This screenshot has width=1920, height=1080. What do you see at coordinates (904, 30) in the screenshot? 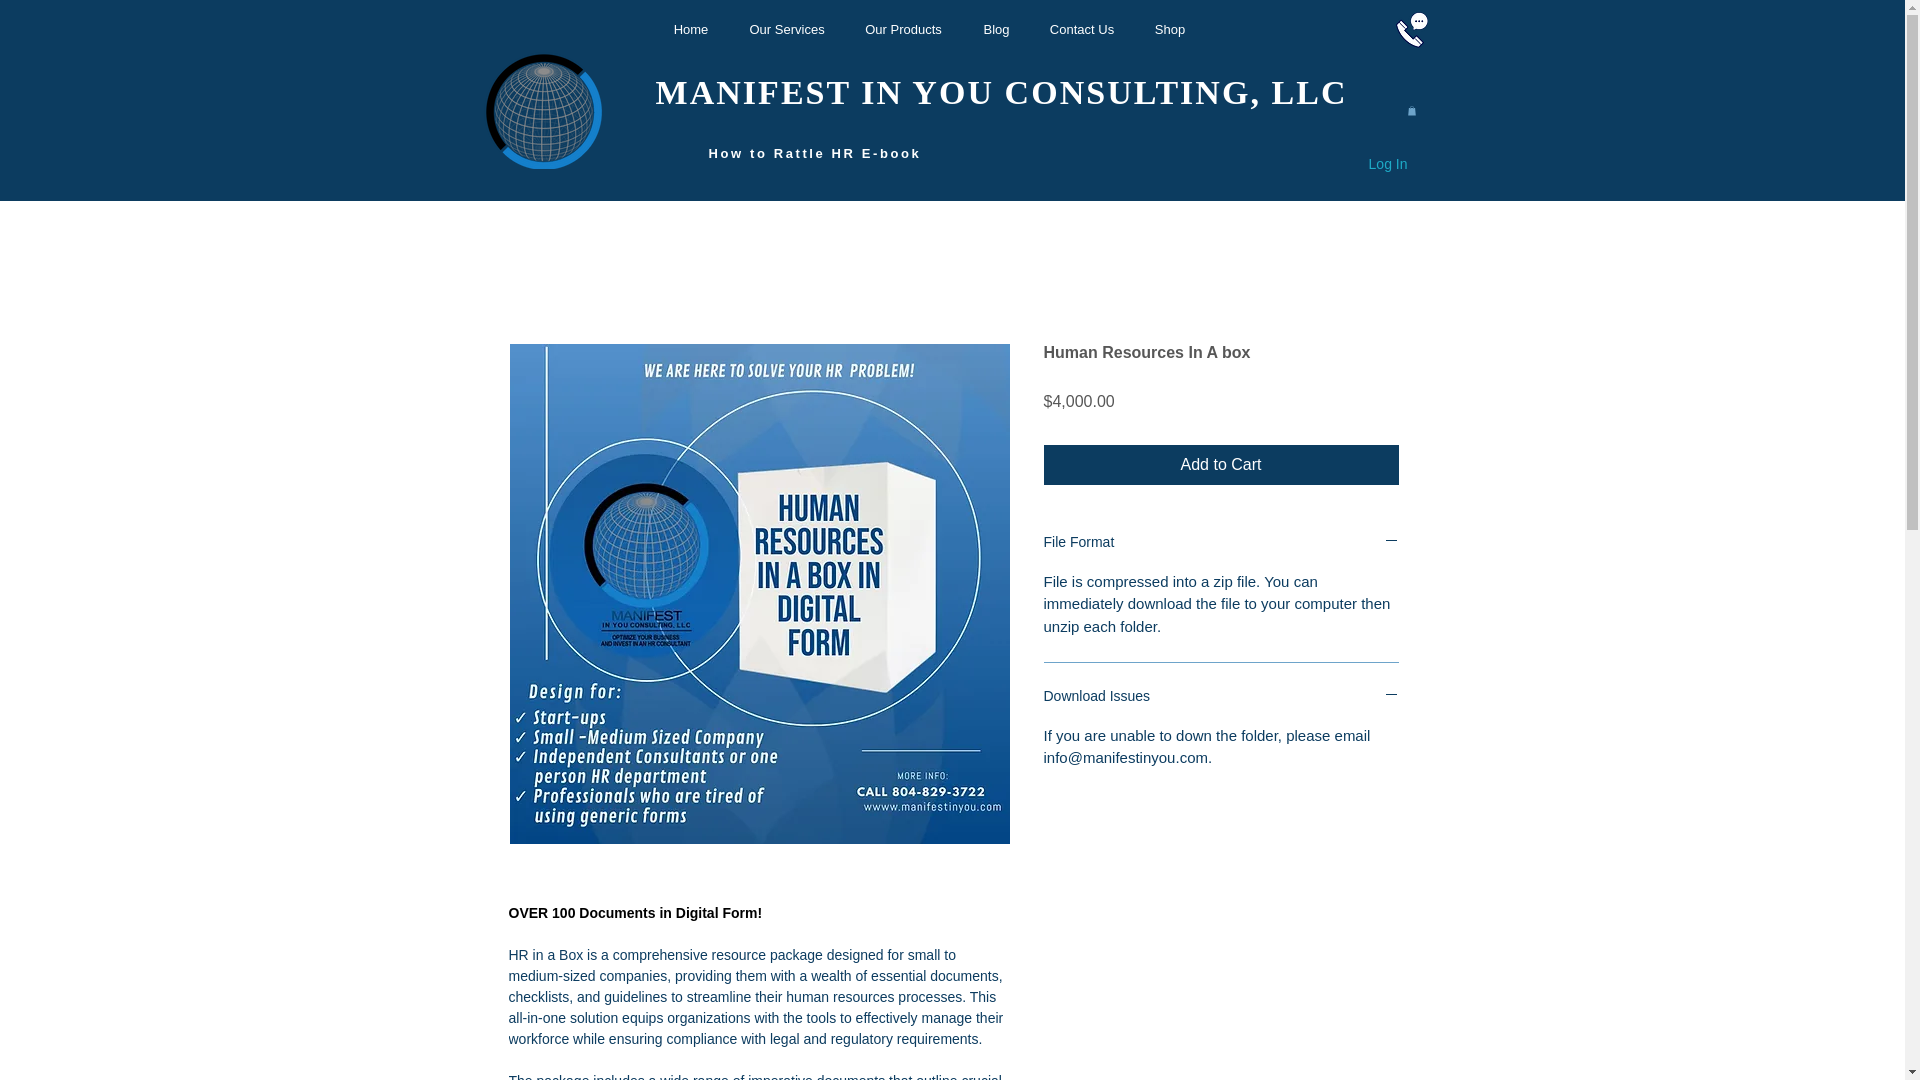
I see `Our Products` at bounding box center [904, 30].